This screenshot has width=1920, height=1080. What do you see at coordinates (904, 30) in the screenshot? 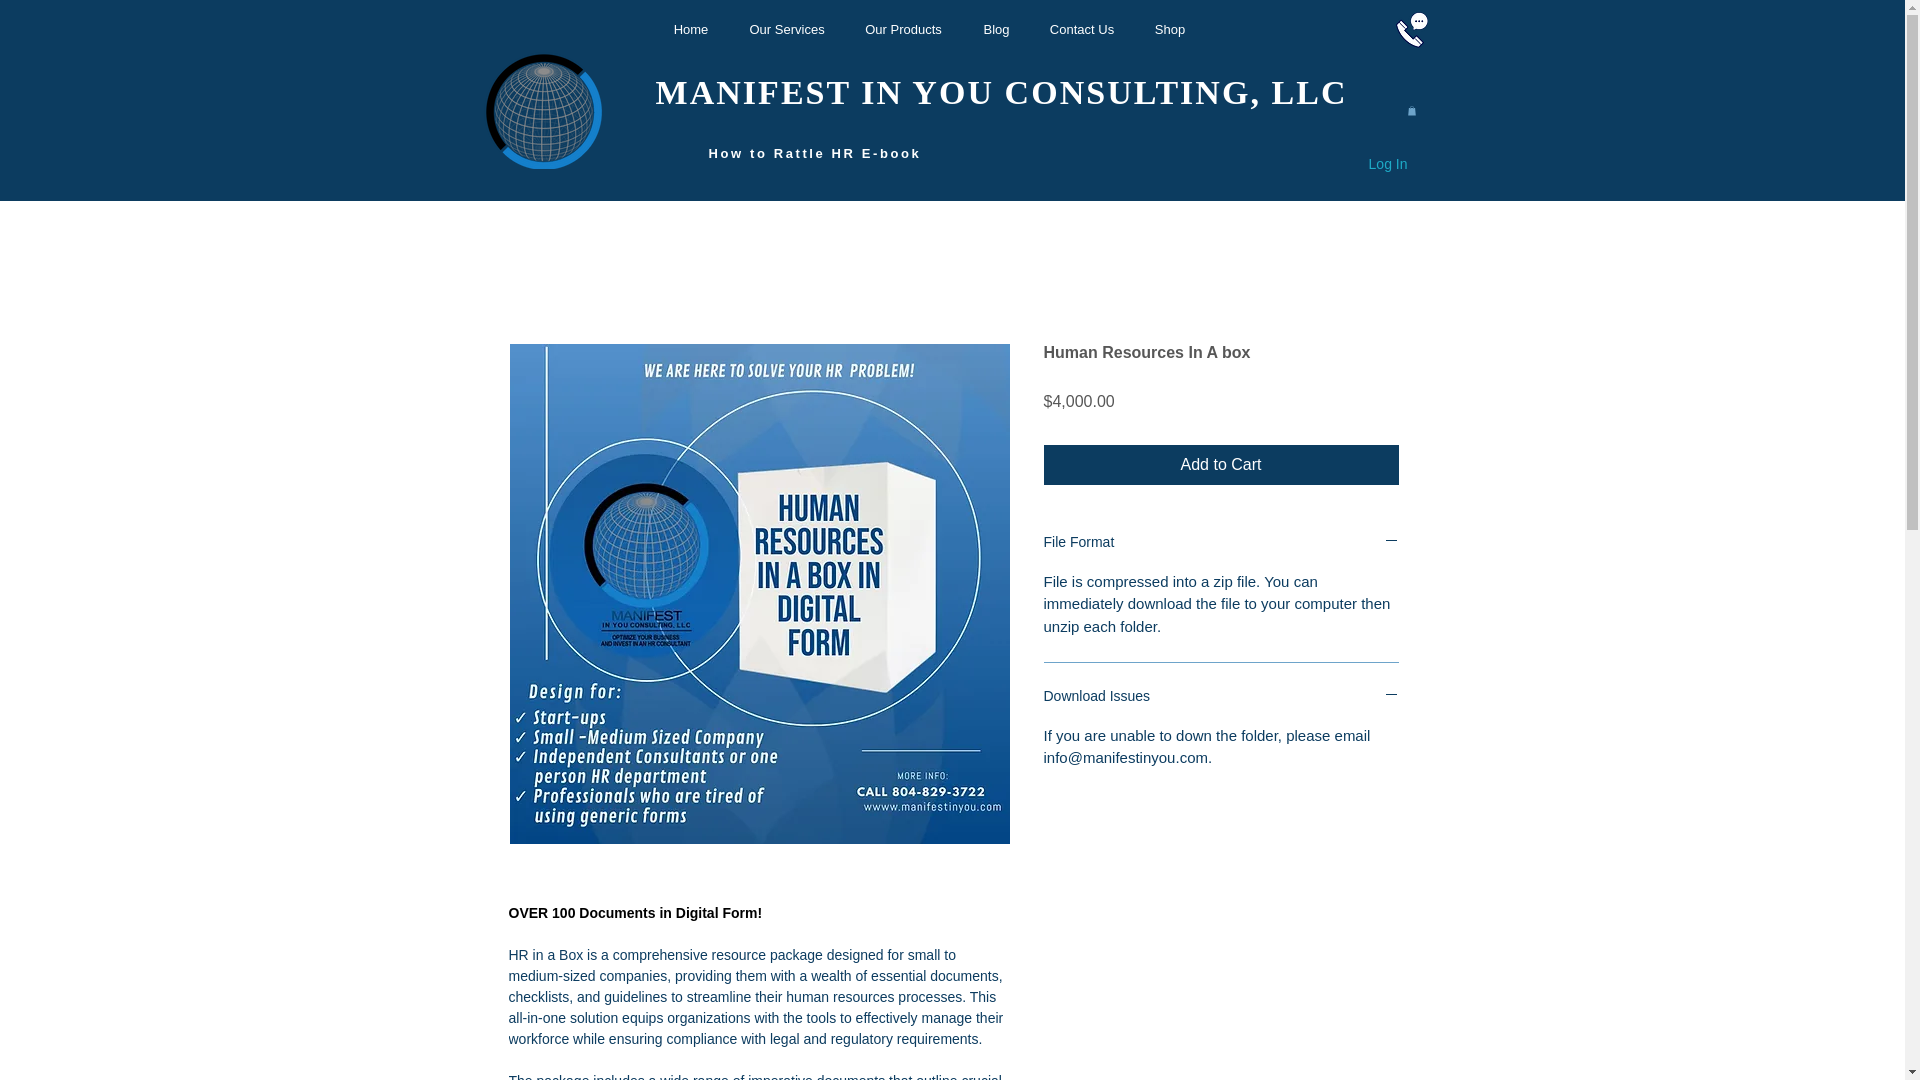
I see `Our Products` at bounding box center [904, 30].